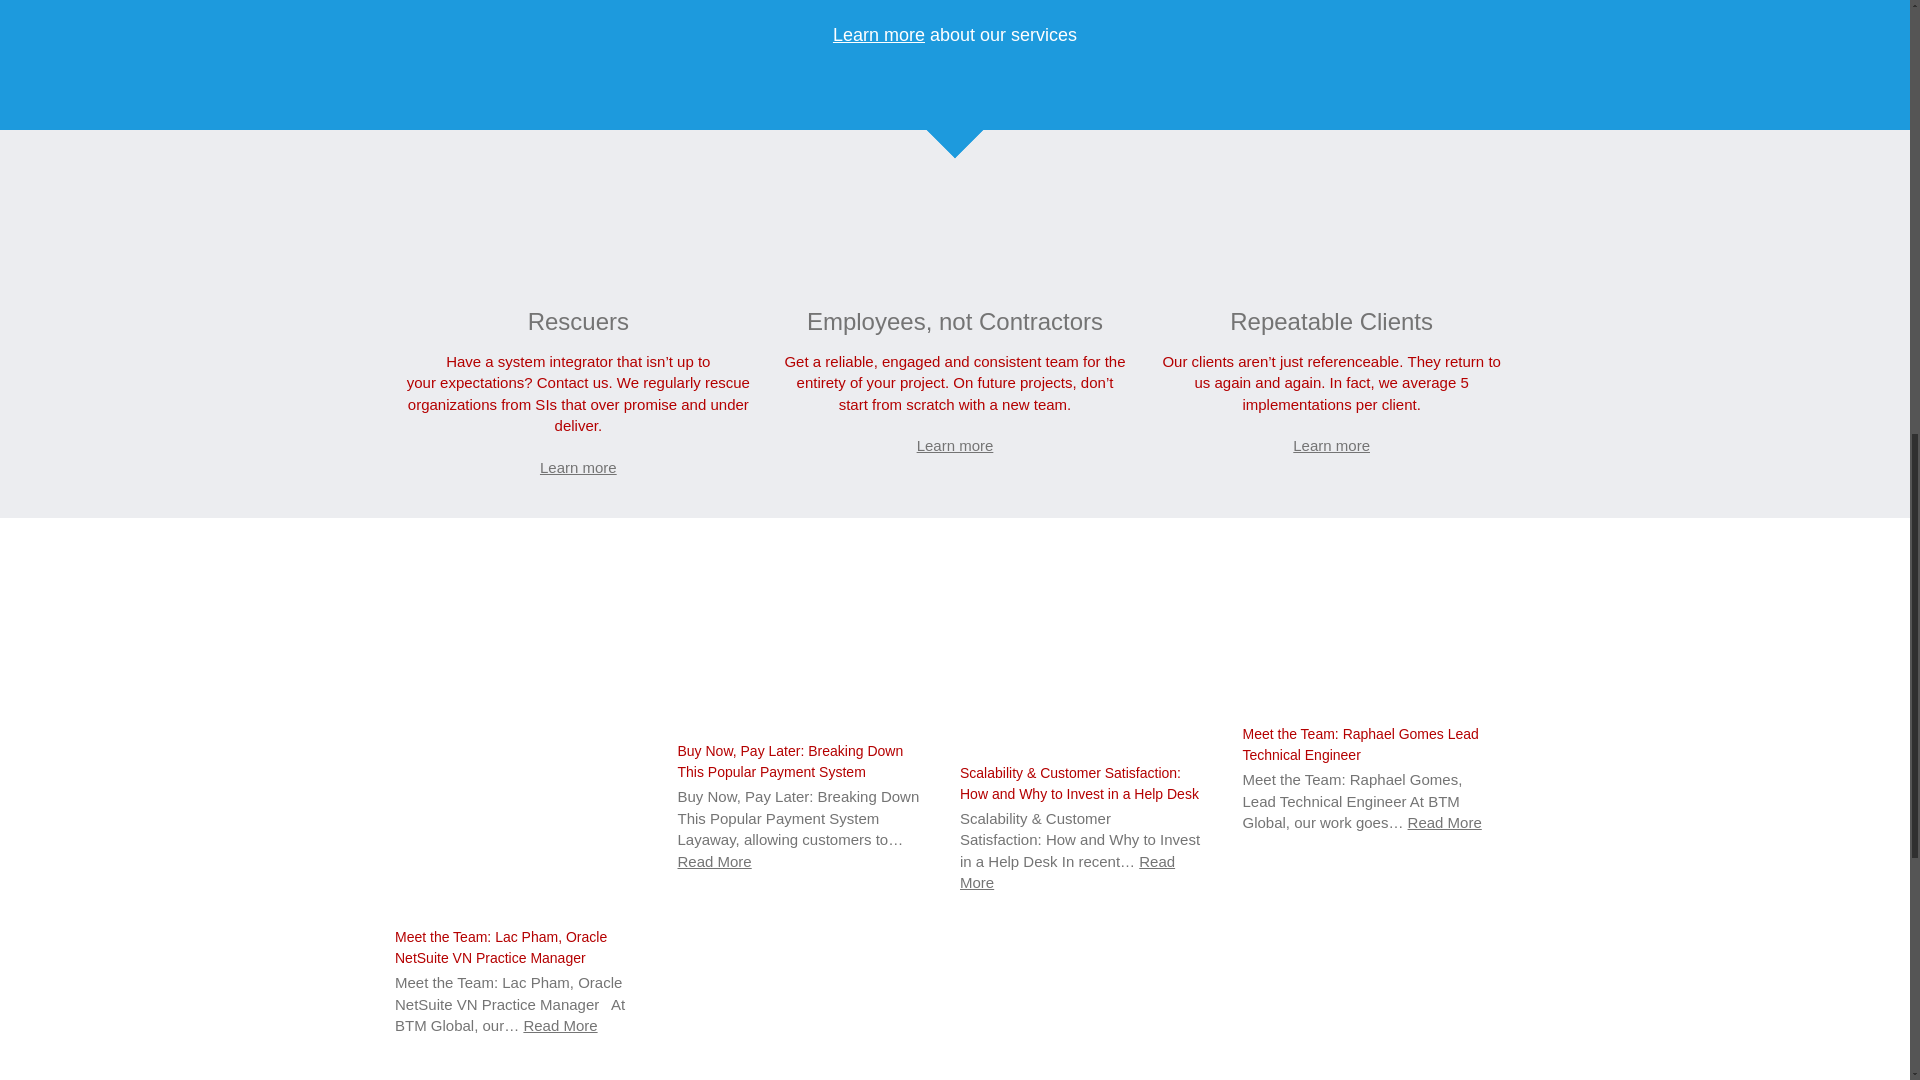 The height and width of the screenshot is (1080, 1920). Describe the element at coordinates (1331, 445) in the screenshot. I see `Learn more` at that location.